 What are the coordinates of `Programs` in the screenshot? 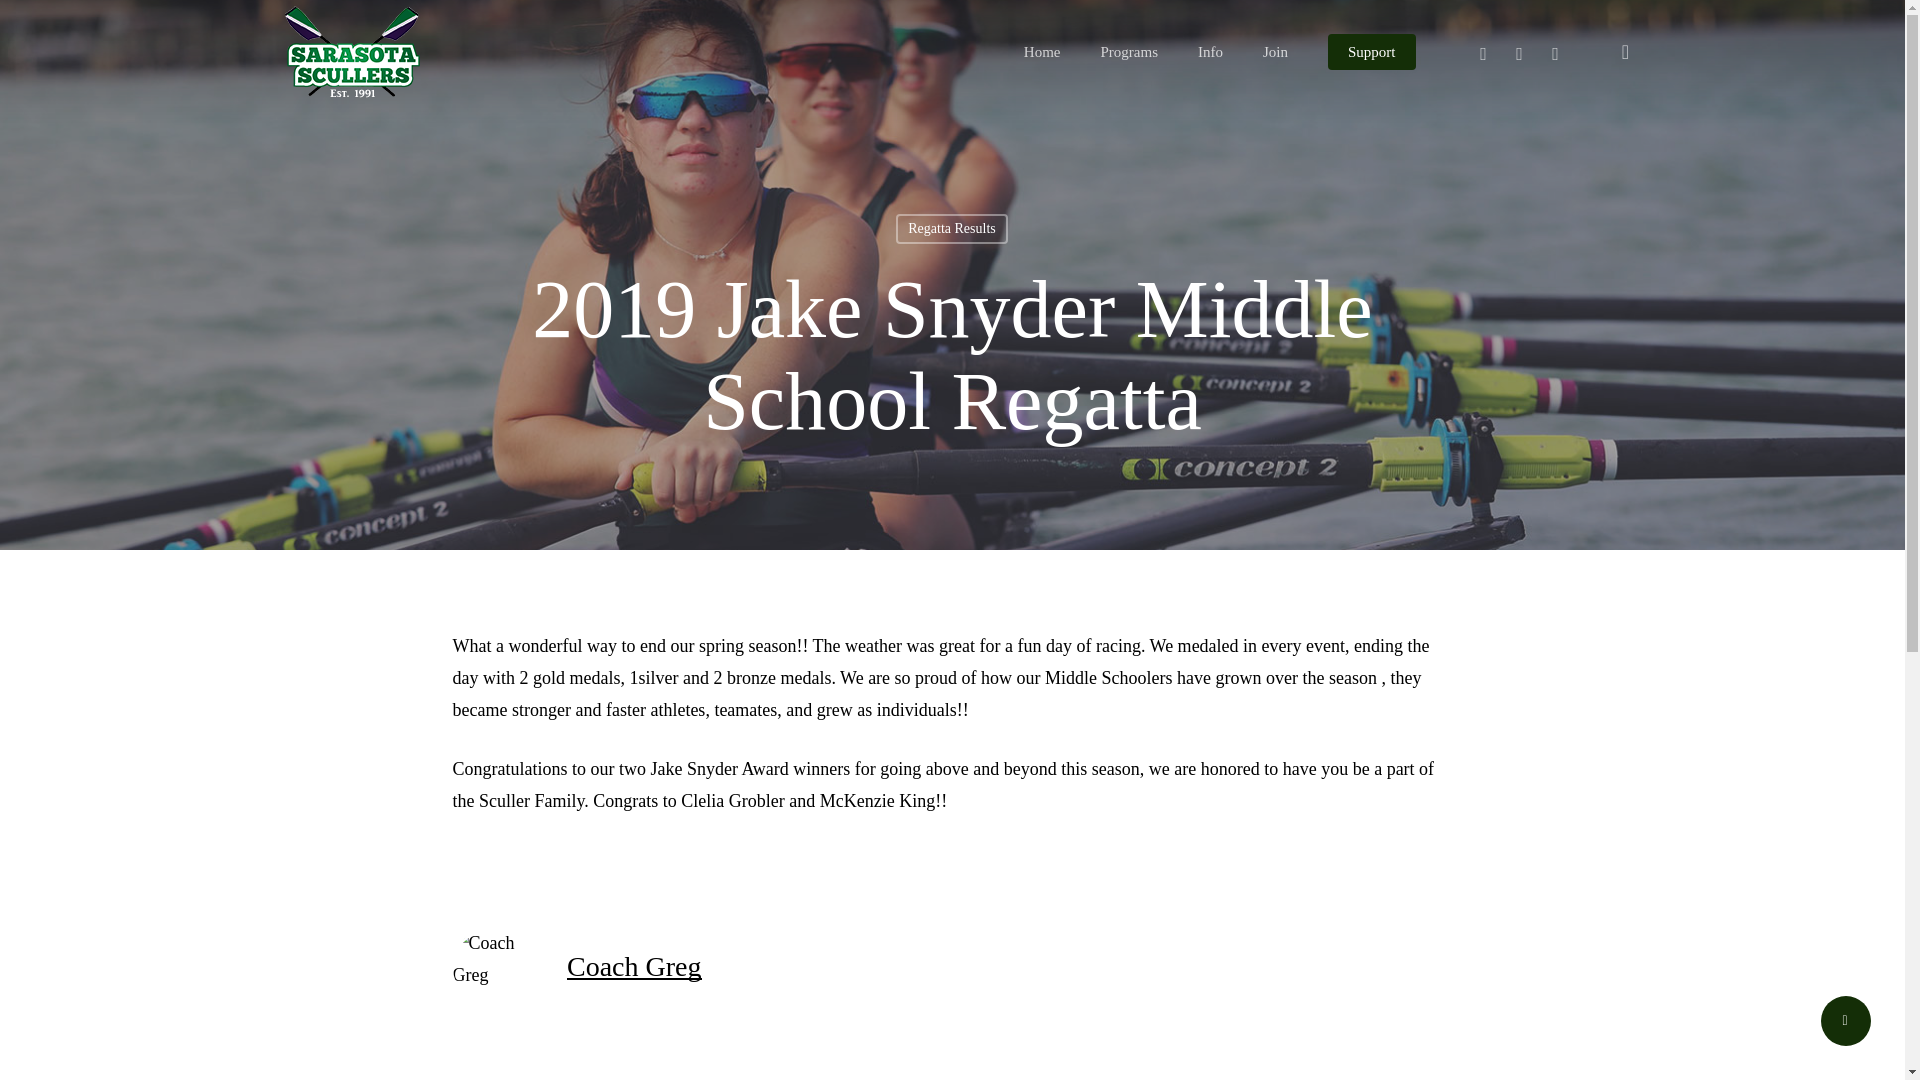 It's located at (1128, 52).